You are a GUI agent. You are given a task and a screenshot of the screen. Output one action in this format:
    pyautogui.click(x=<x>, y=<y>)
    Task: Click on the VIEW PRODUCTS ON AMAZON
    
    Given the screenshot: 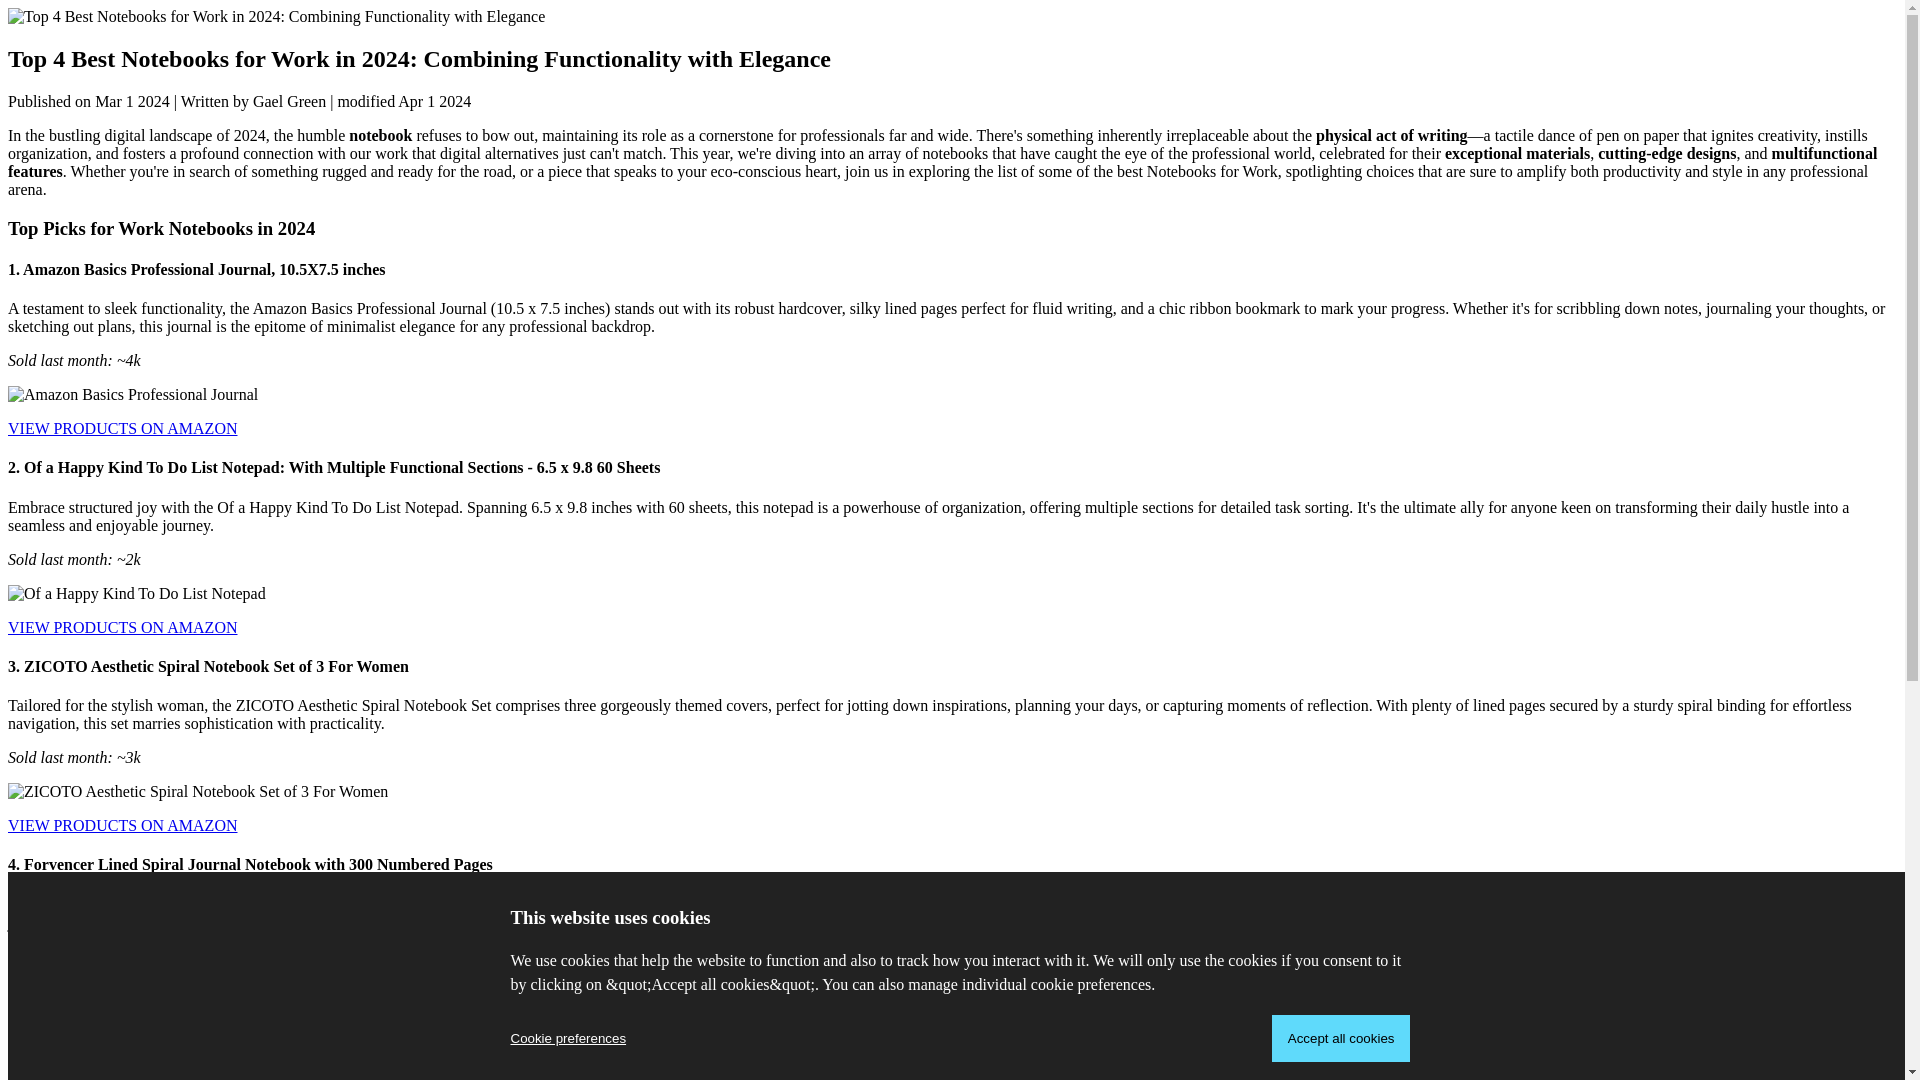 What is the action you would take?
    pyautogui.click(x=122, y=824)
    